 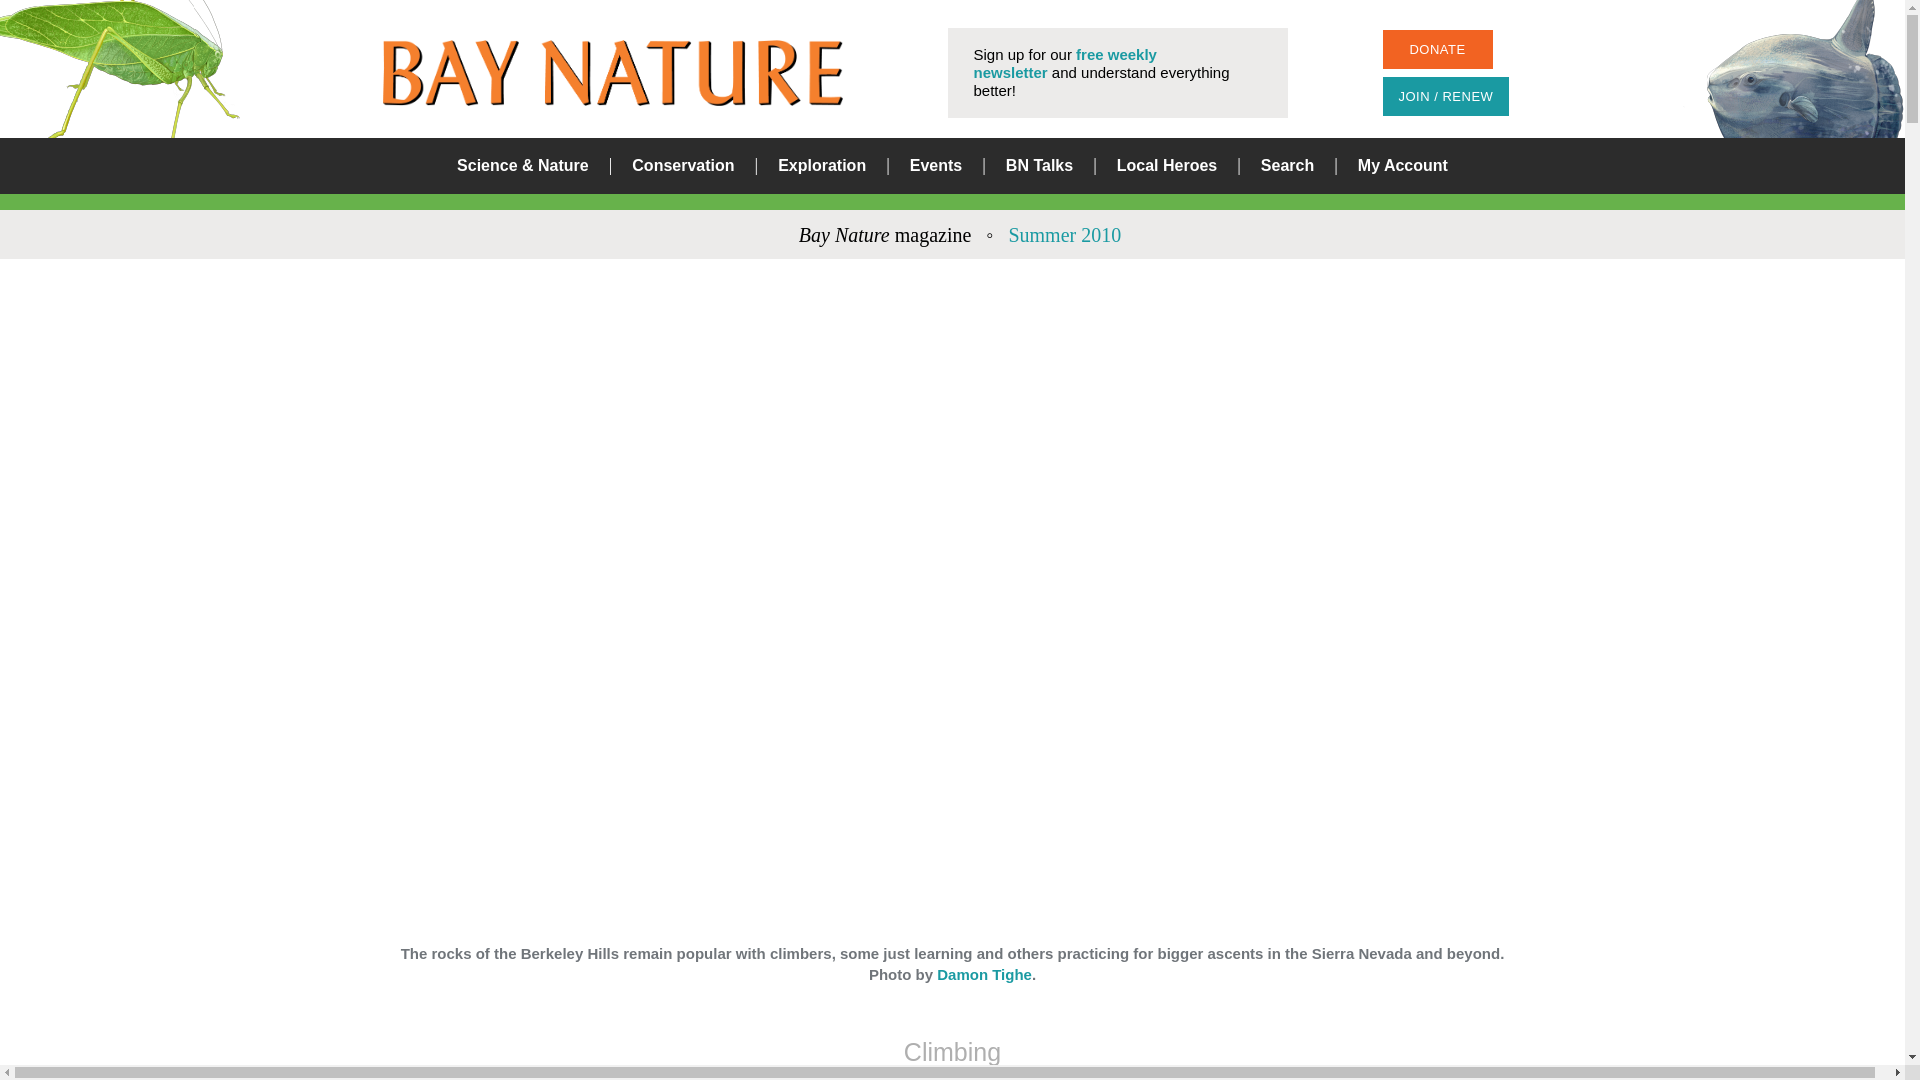 What do you see at coordinates (1436, 50) in the screenshot?
I see `DONATE` at bounding box center [1436, 50].